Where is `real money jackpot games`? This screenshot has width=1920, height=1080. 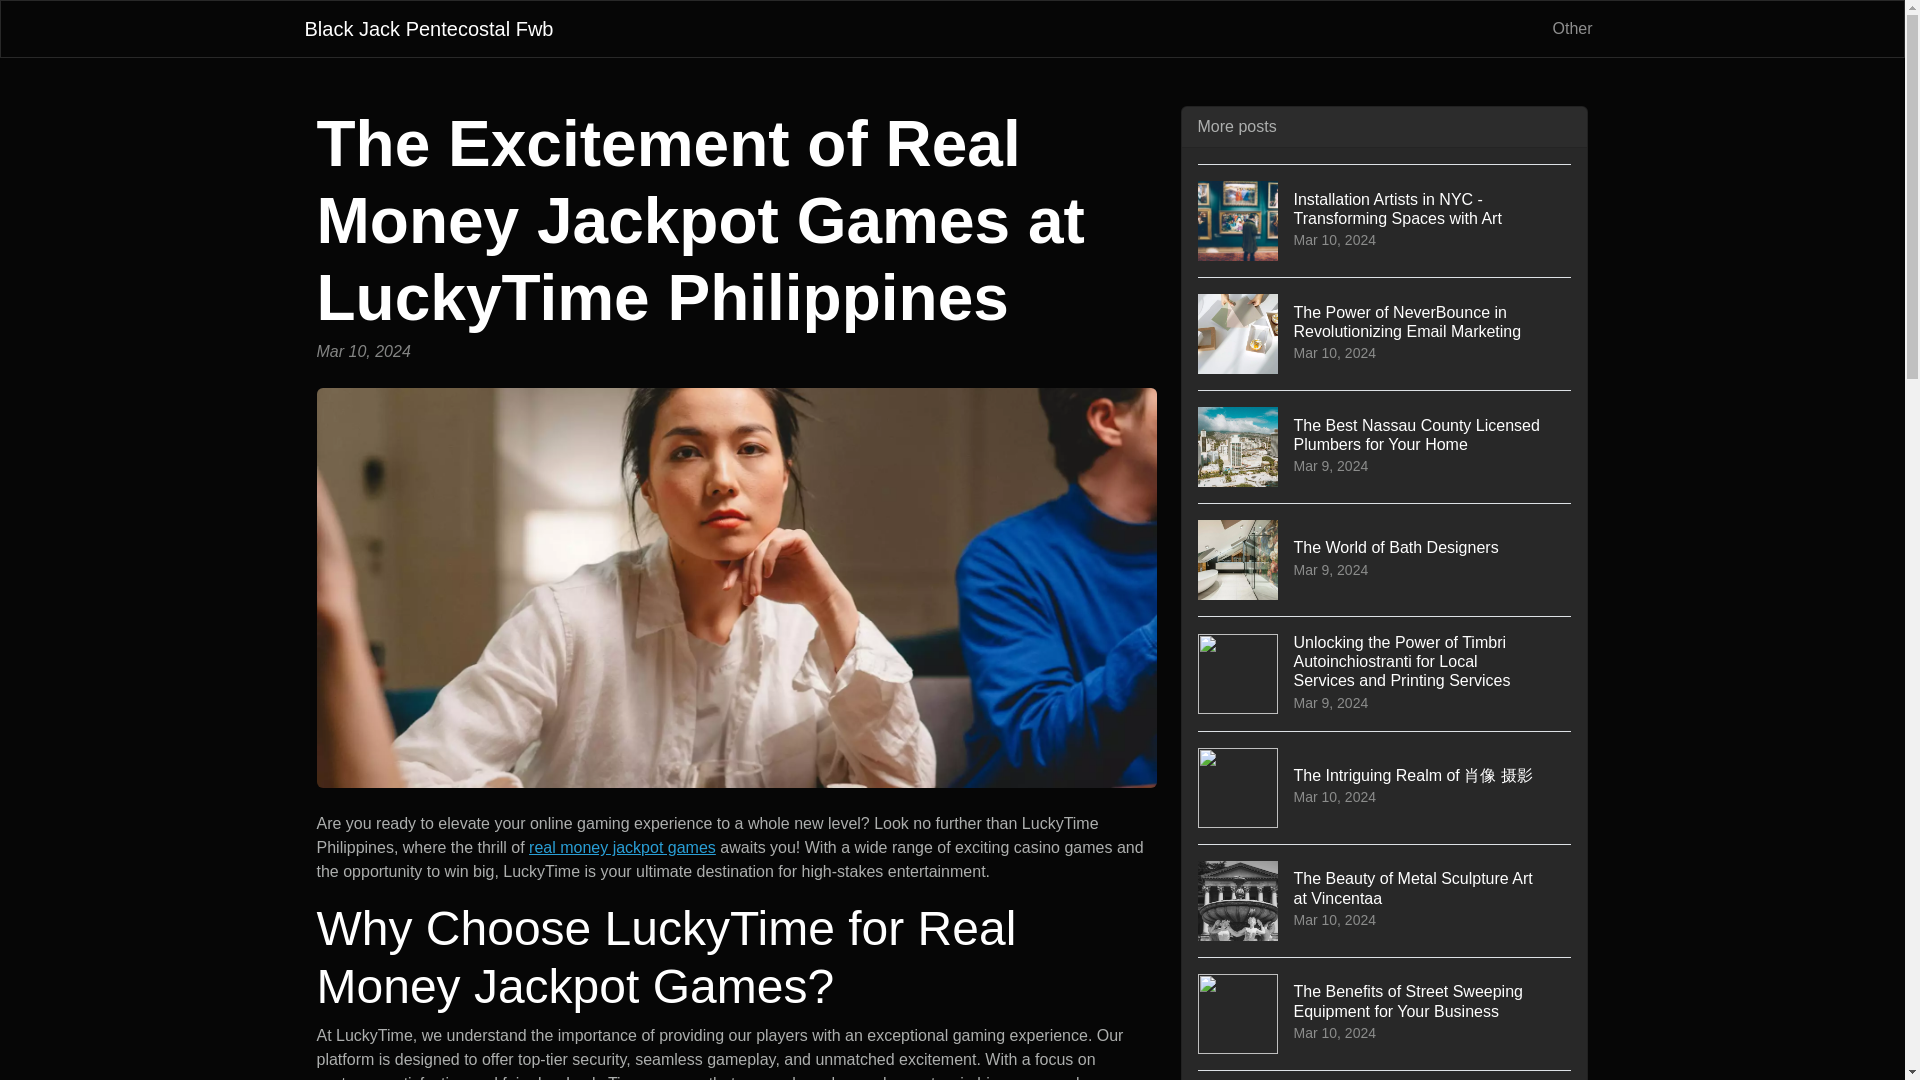 real money jackpot games is located at coordinates (1385, 559).